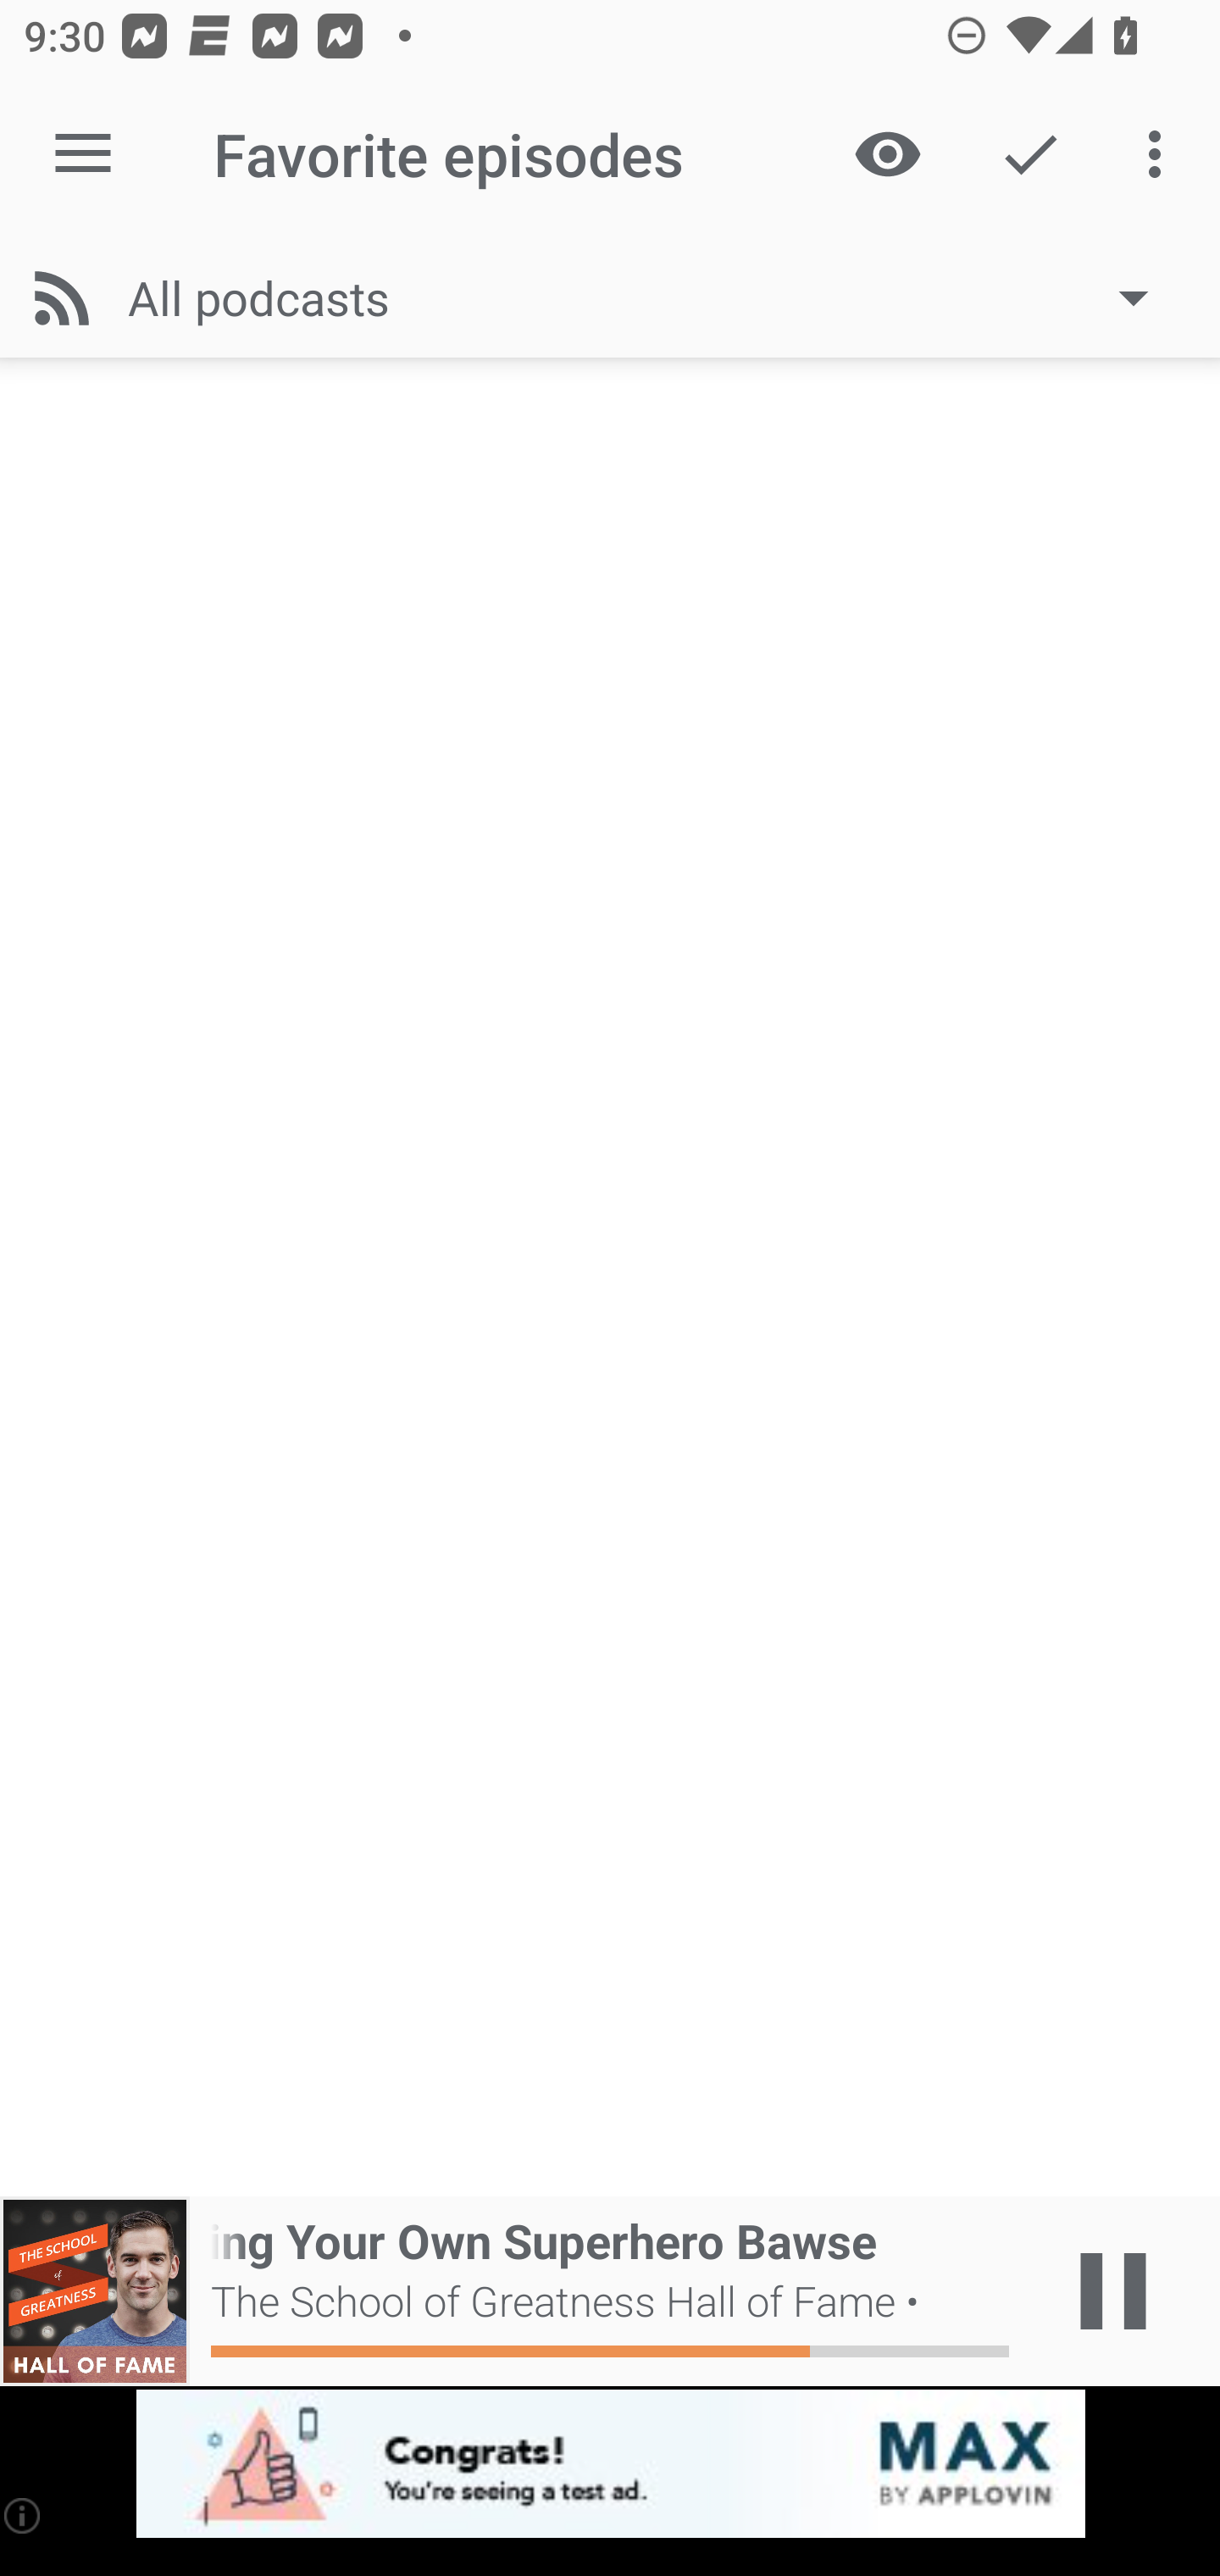  Describe the element at coordinates (654, 297) in the screenshot. I see `All podcasts` at that location.